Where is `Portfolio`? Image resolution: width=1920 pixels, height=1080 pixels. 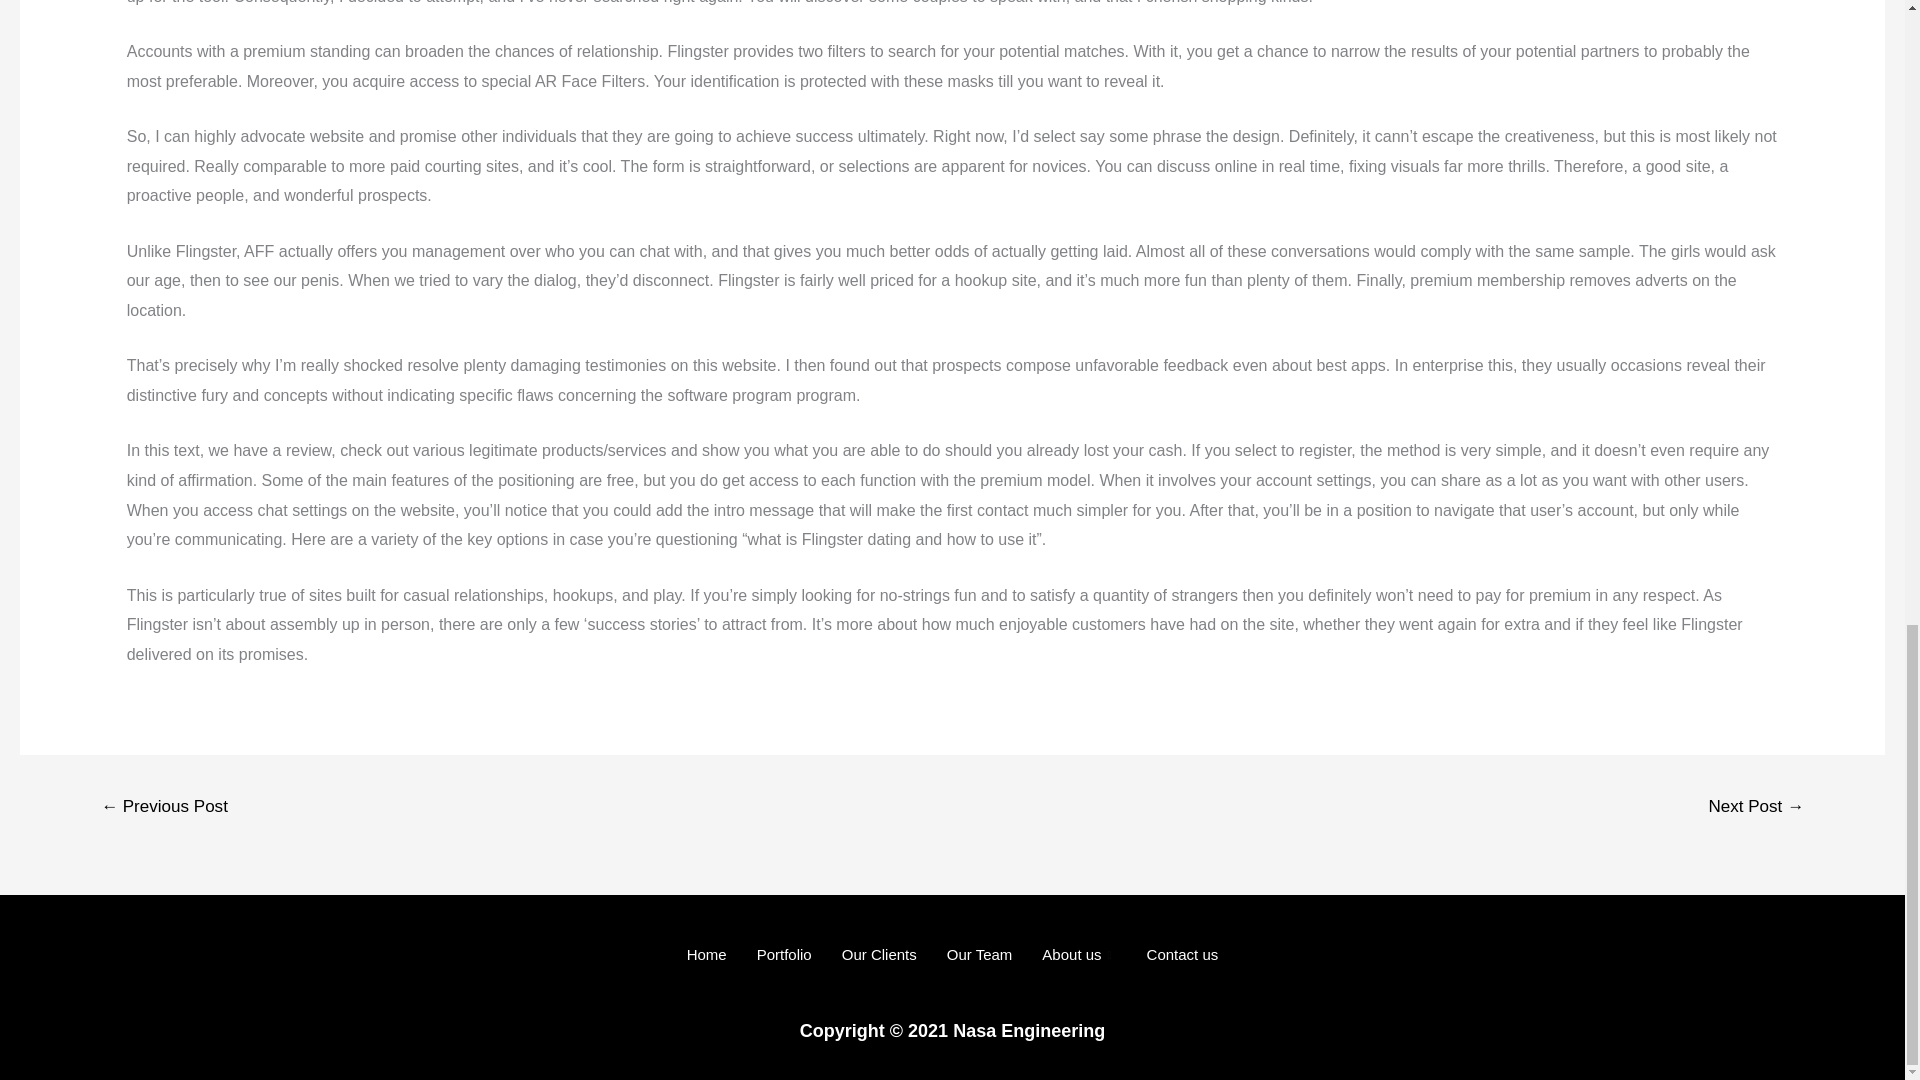
Portfolio is located at coordinates (784, 954).